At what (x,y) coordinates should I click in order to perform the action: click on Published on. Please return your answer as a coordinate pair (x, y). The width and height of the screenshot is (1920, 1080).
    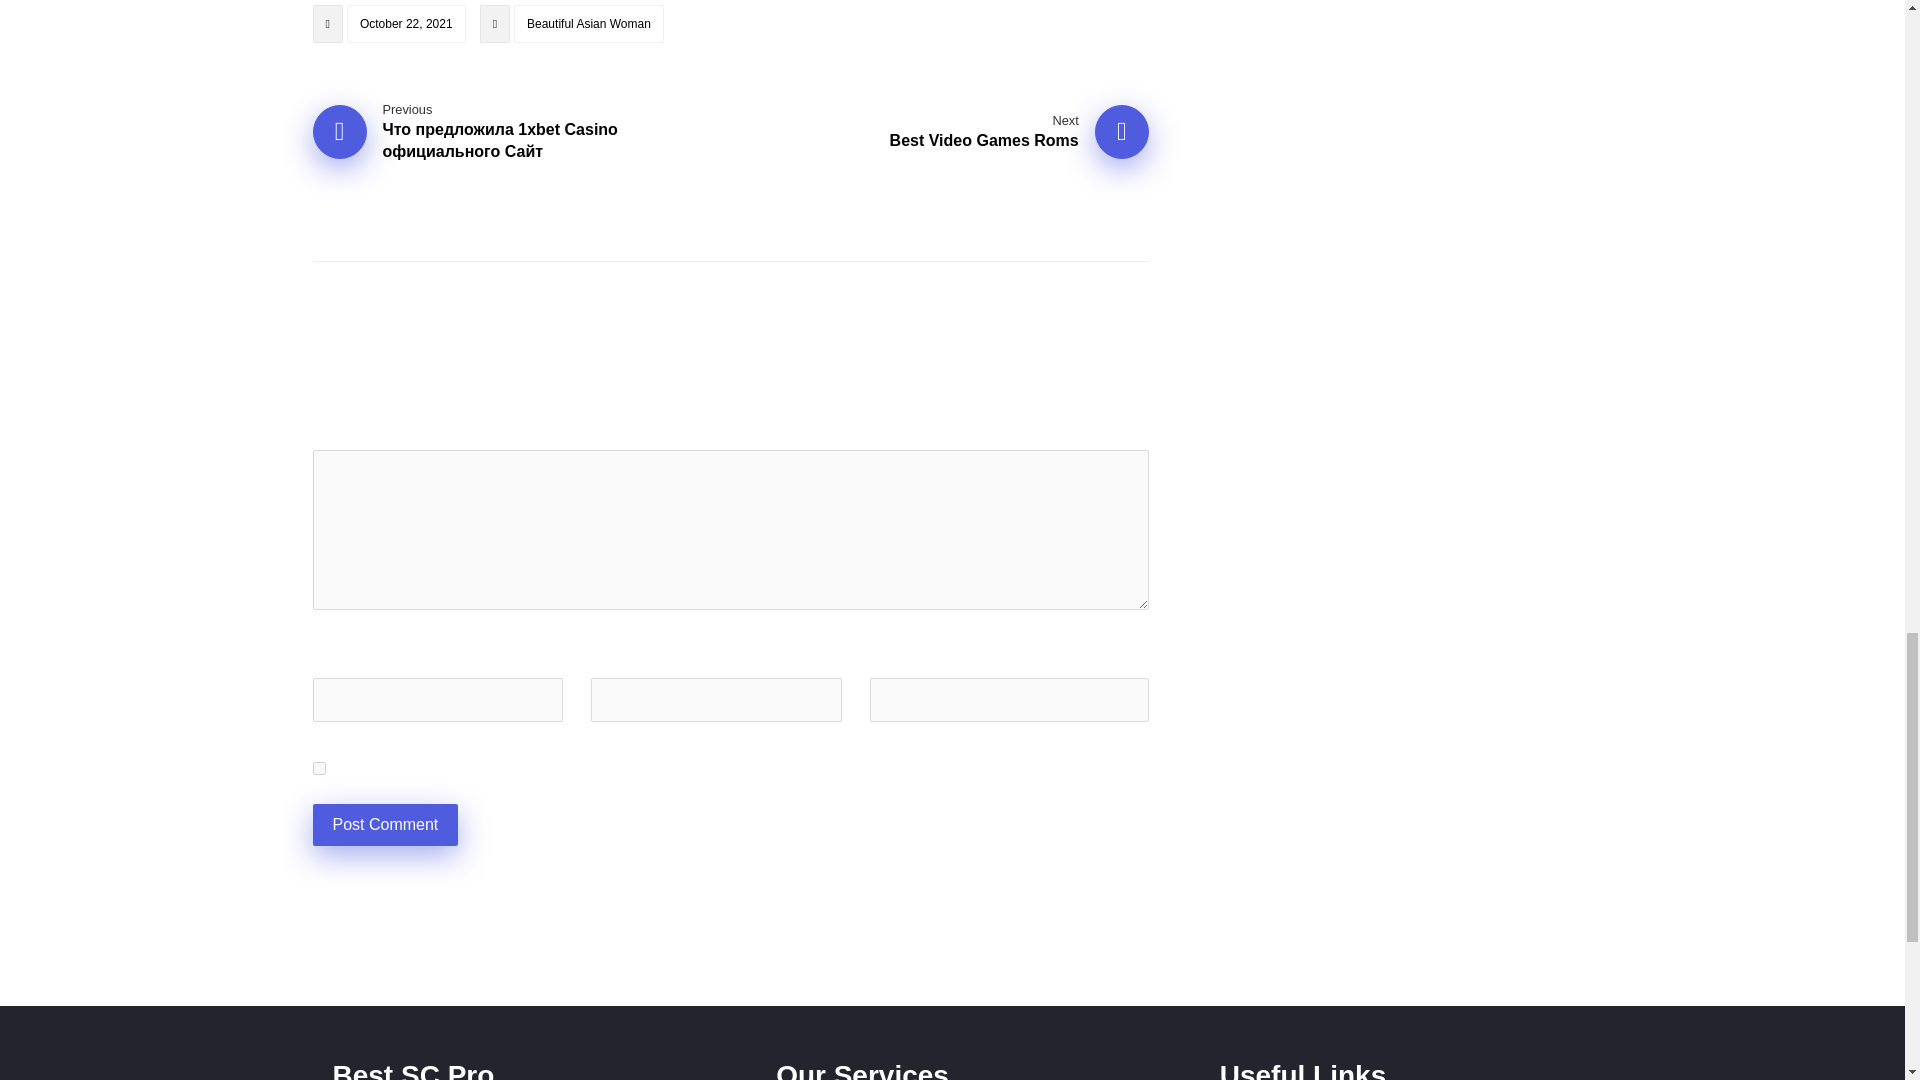
    Looking at the image, I should click on (390, 28).